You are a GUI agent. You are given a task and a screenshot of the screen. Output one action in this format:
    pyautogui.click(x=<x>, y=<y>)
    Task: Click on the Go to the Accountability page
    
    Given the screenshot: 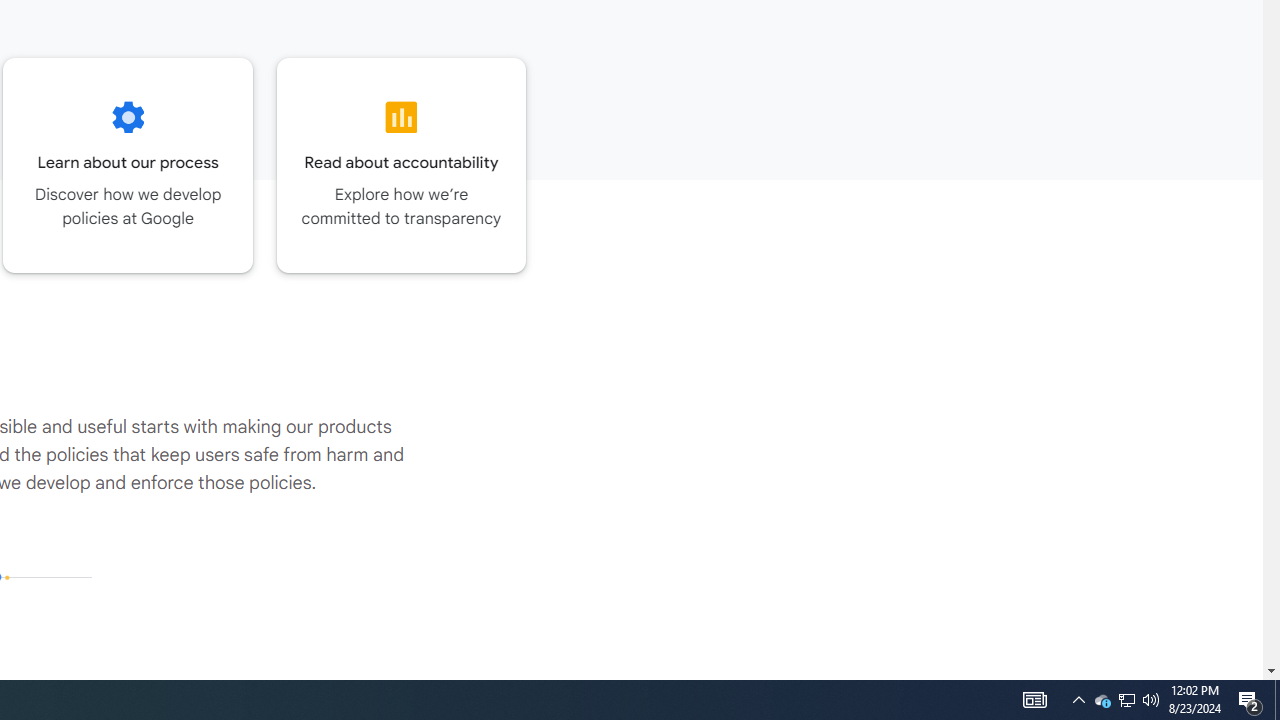 What is the action you would take?
    pyautogui.click(x=402, y=165)
    